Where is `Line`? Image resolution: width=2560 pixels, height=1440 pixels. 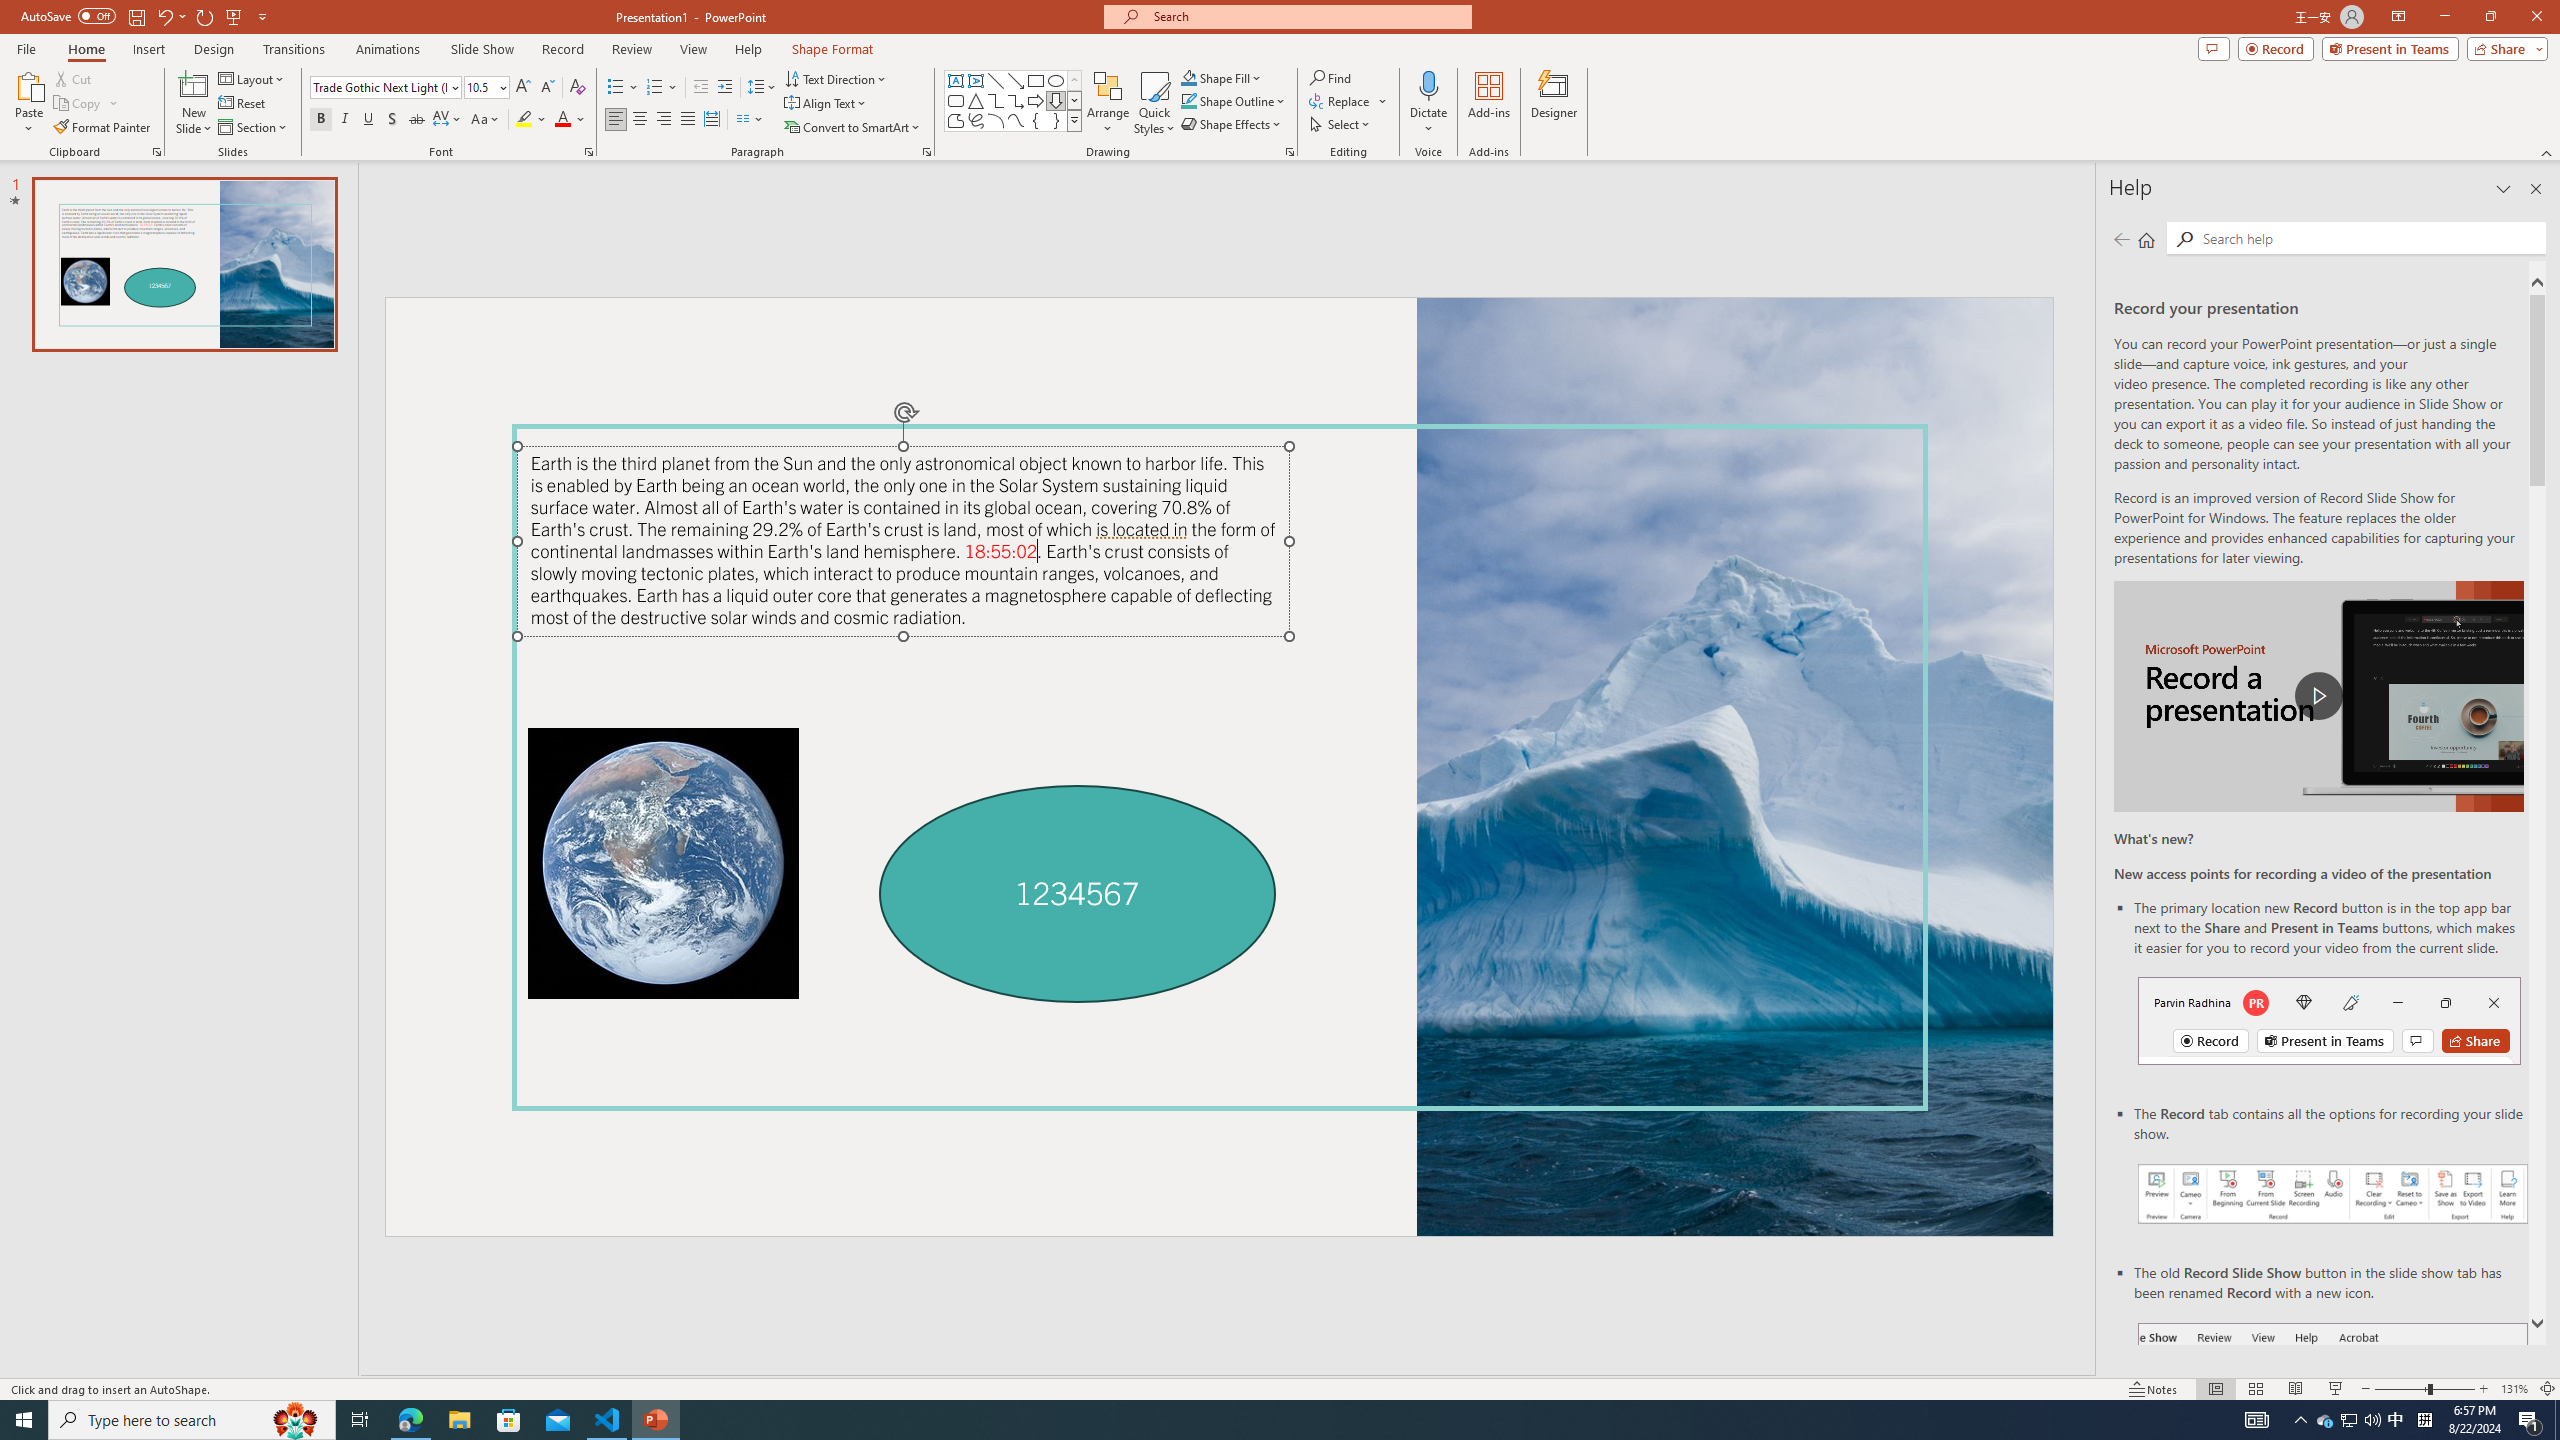 Line is located at coordinates (996, 80).